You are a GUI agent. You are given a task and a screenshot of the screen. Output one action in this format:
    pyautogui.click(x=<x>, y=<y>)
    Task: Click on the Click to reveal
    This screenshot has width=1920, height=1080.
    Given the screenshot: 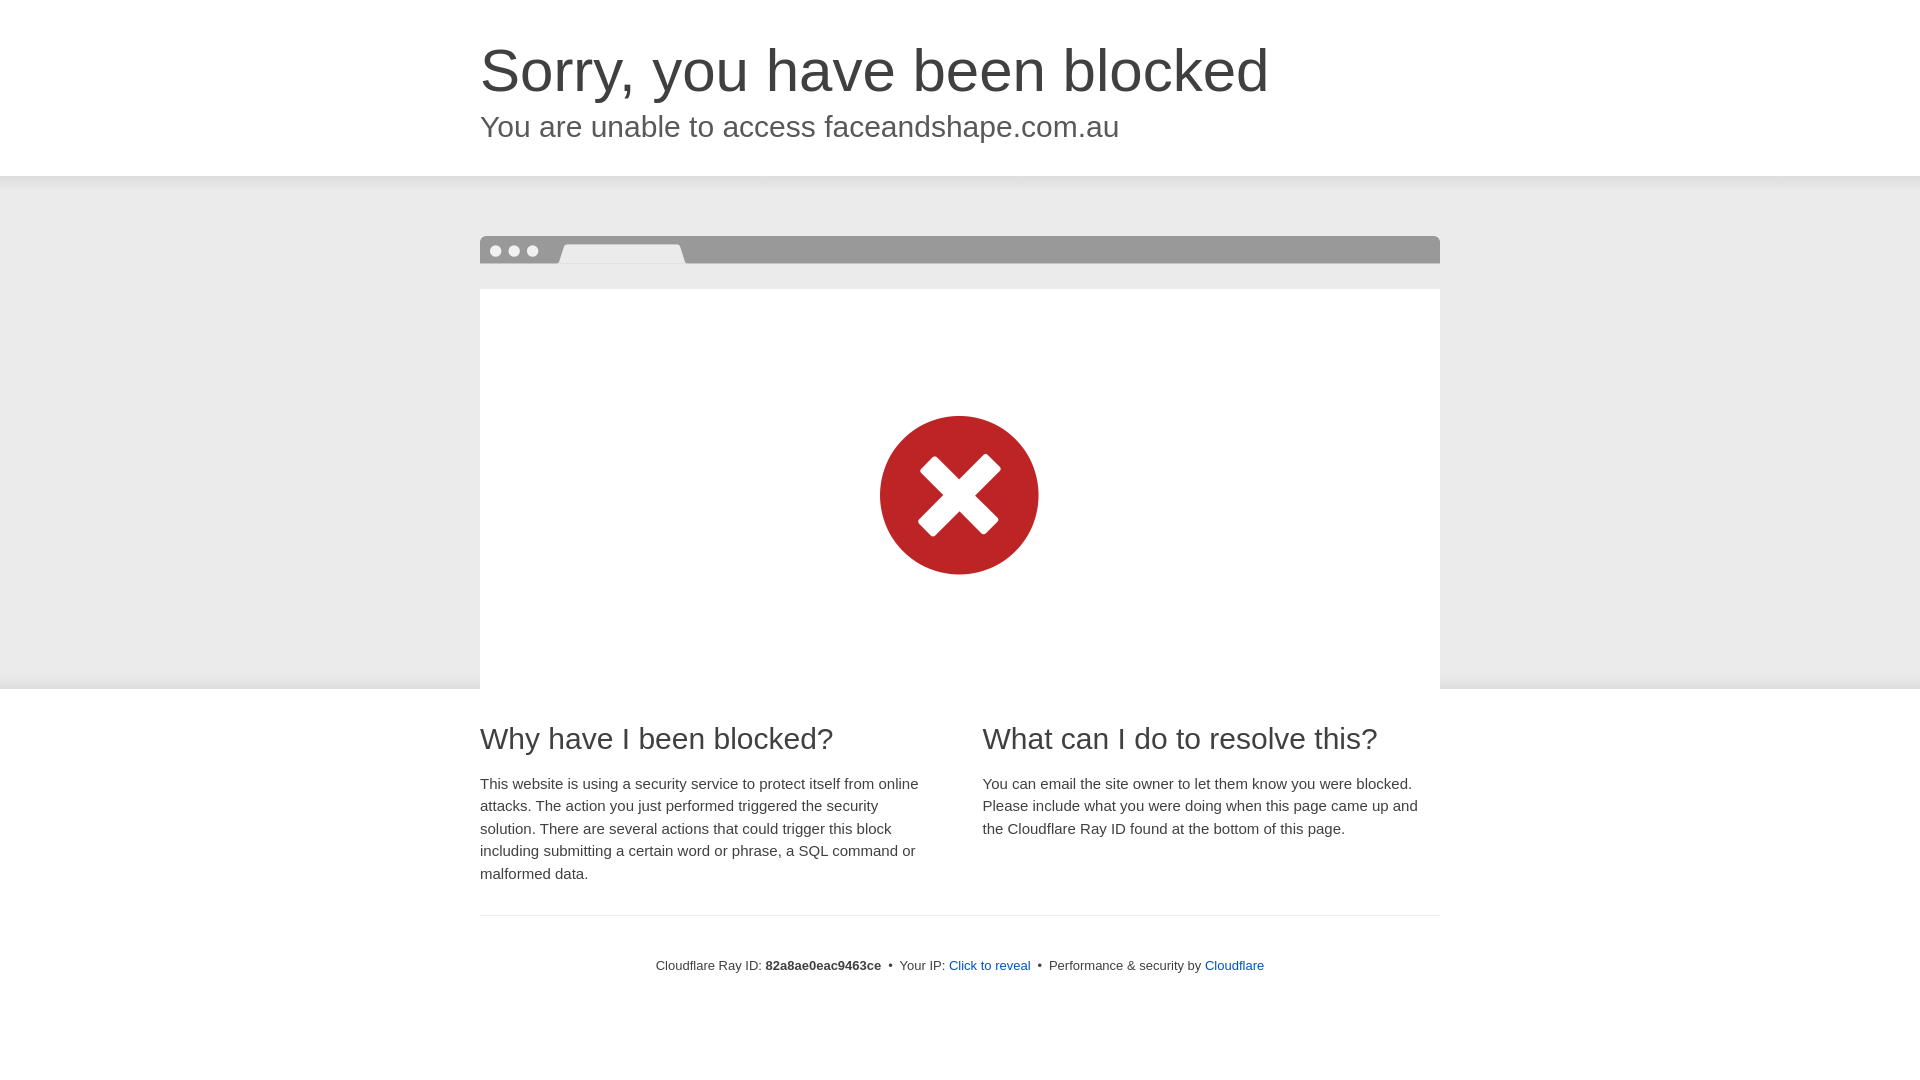 What is the action you would take?
    pyautogui.click(x=990, y=966)
    